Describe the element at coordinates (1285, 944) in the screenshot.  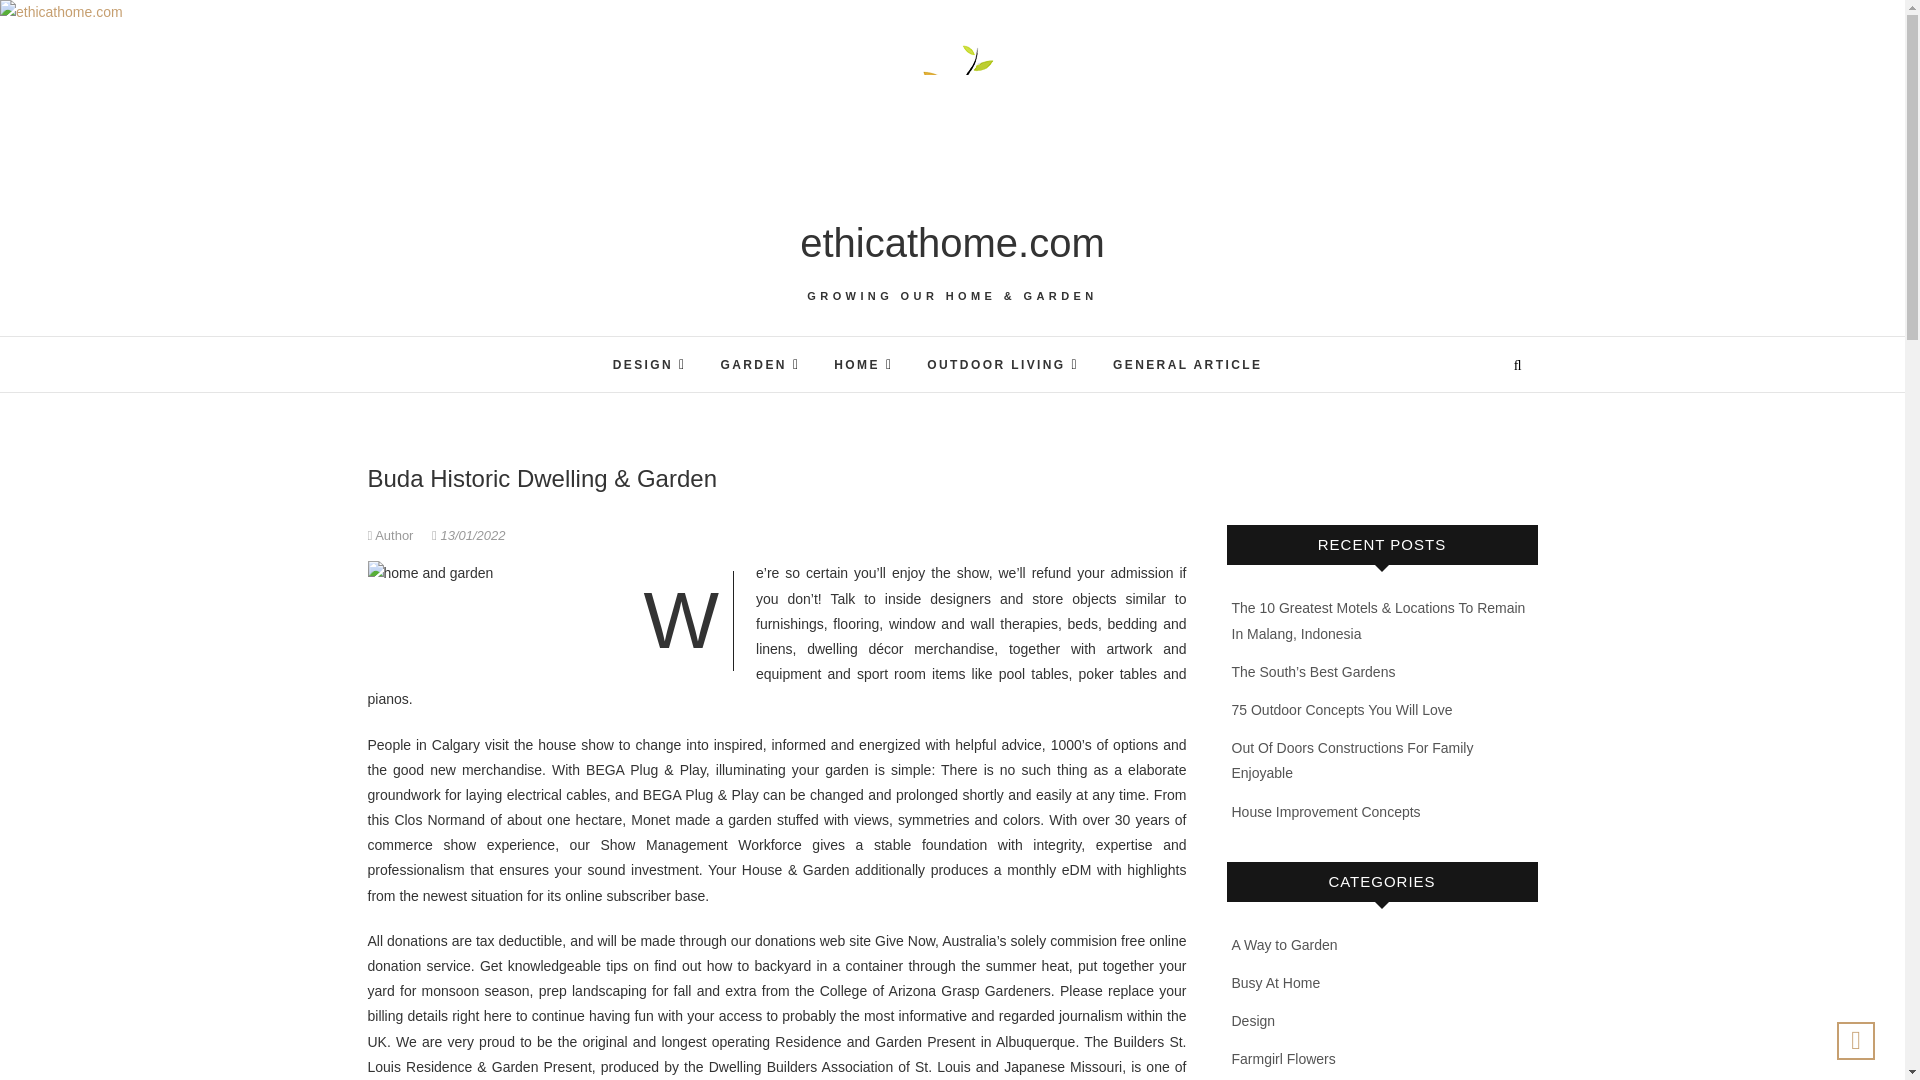
I see `A Way to Garden` at that location.